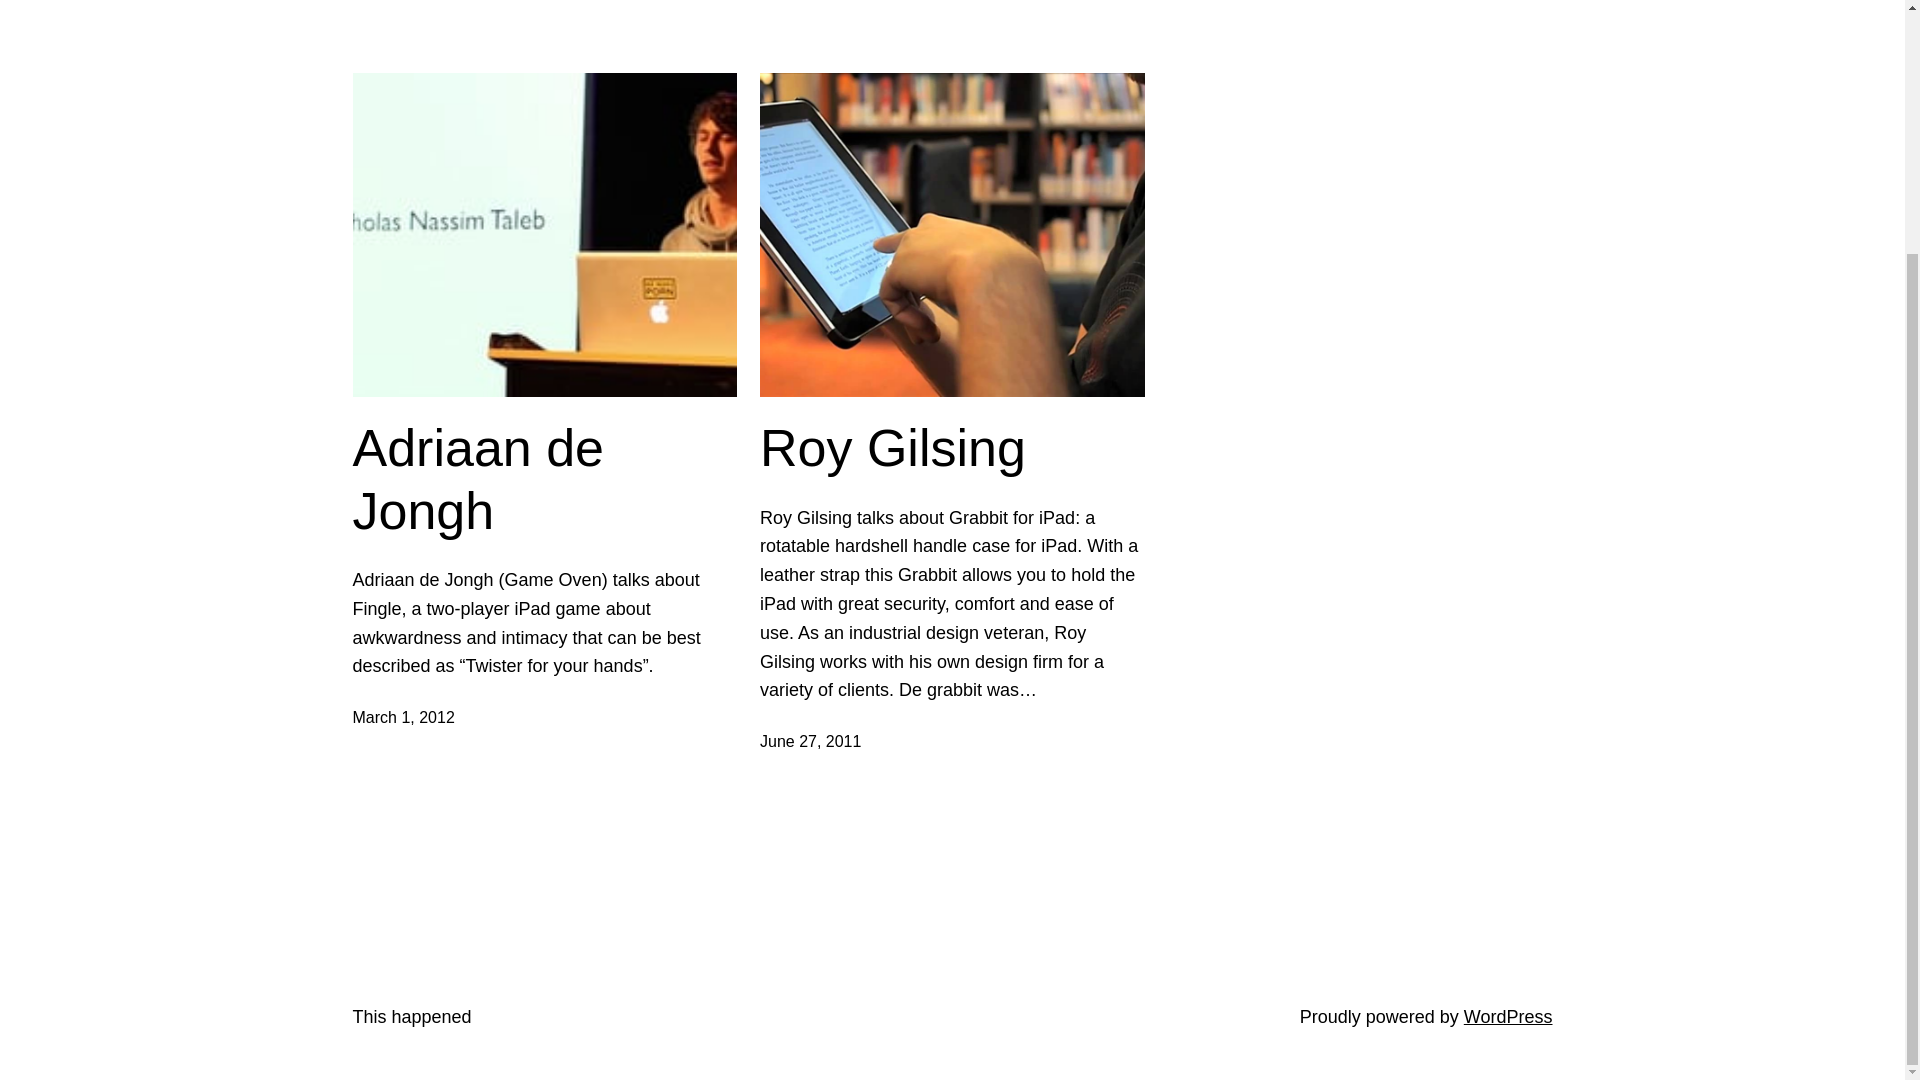  Describe the element at coordinates (410, 1016) in the screenshot. I see `This happened` at that location.